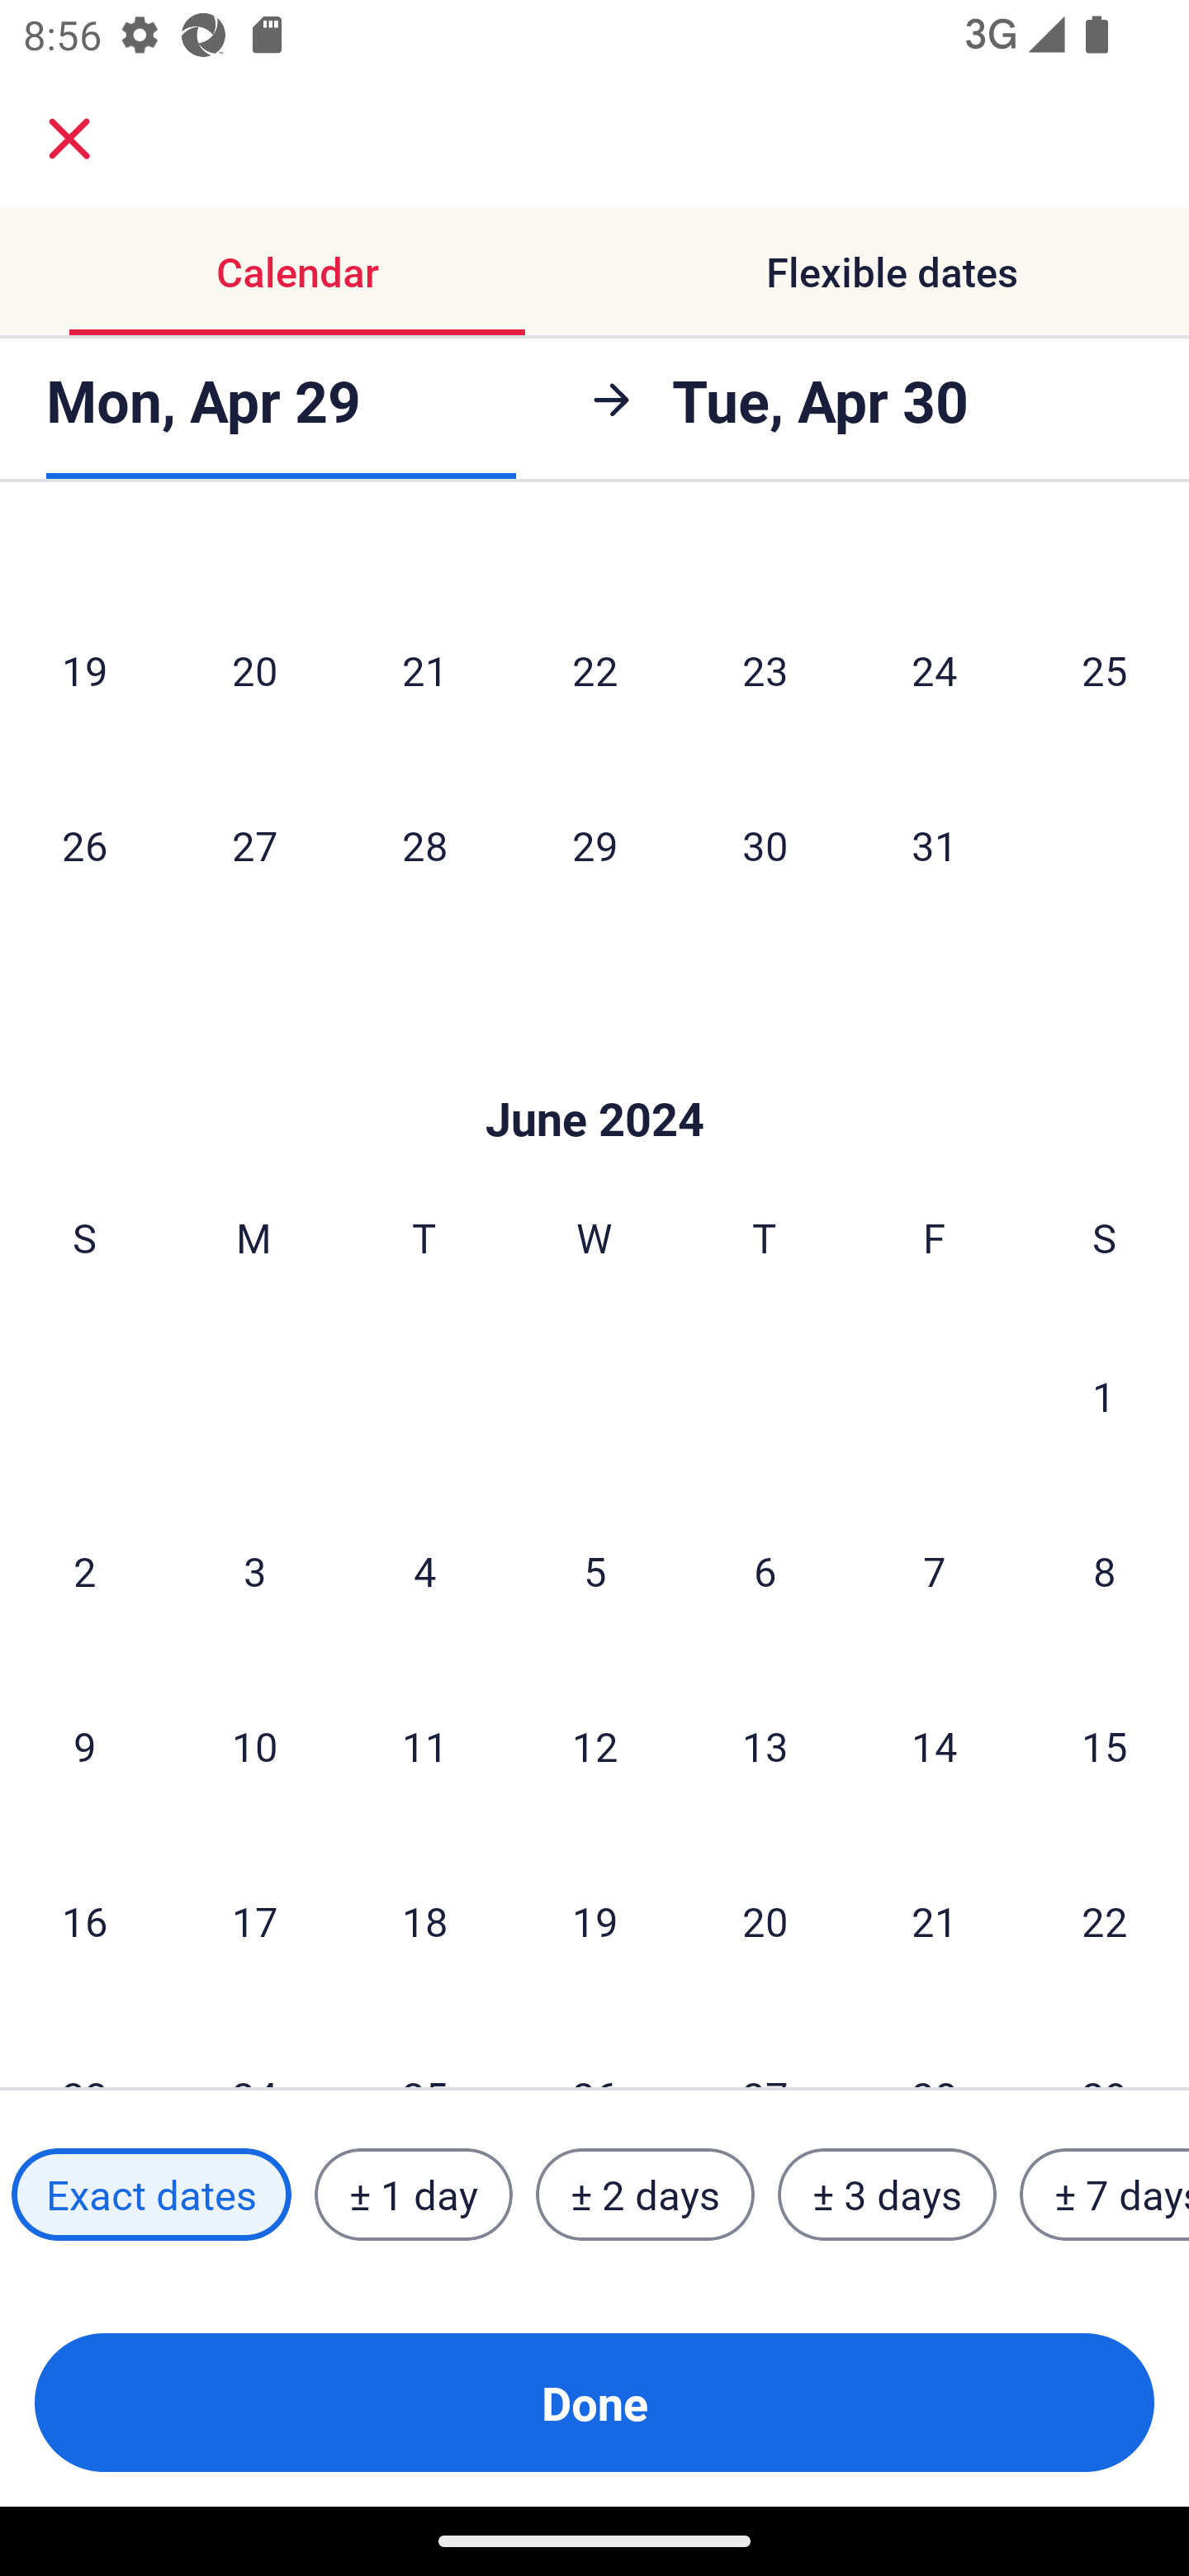 The height and width of the screenshot is (2576, 1189). I want to click on 22 Saturday, June 22, 2024, so click(1105, 1921).